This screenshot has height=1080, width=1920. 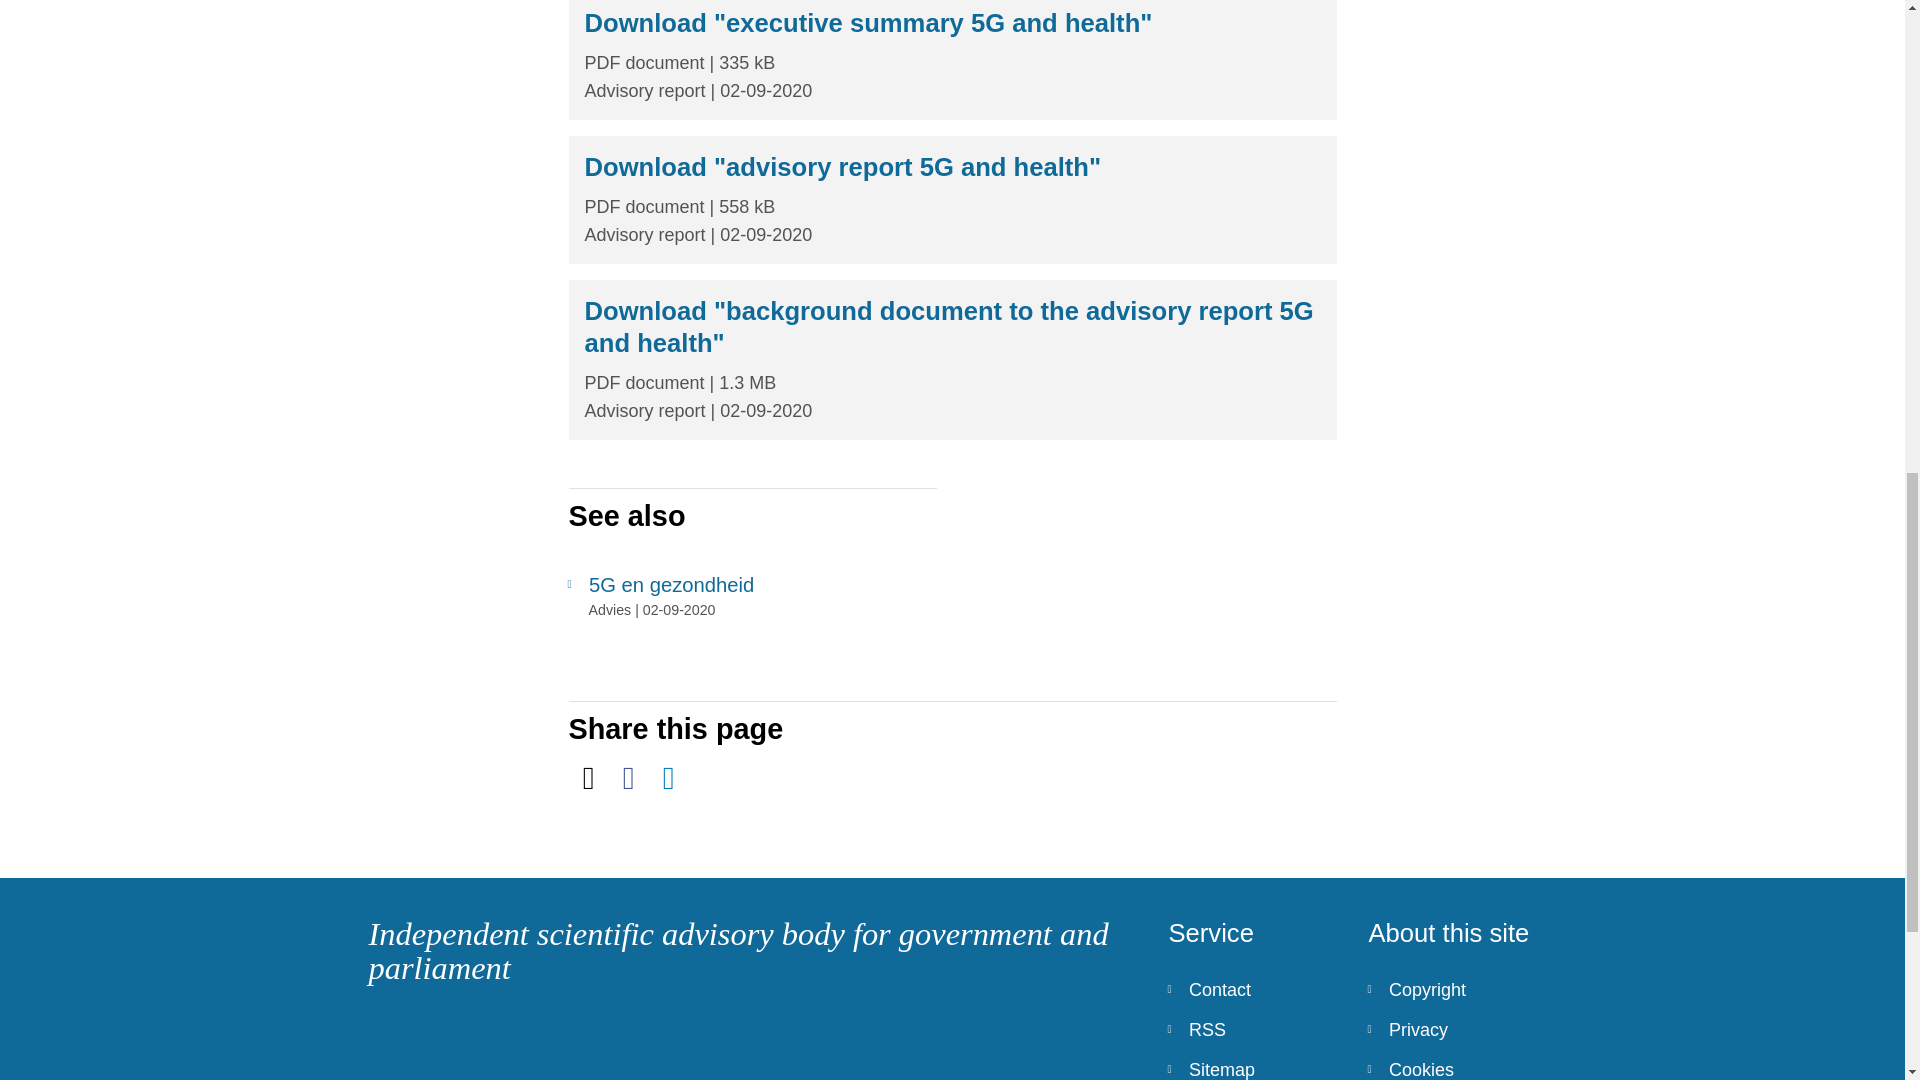 What do you see at coordinates (628, 778) in the screenshot?
I see `Share this page on your Facebook account` at bounding box center [628, 778].